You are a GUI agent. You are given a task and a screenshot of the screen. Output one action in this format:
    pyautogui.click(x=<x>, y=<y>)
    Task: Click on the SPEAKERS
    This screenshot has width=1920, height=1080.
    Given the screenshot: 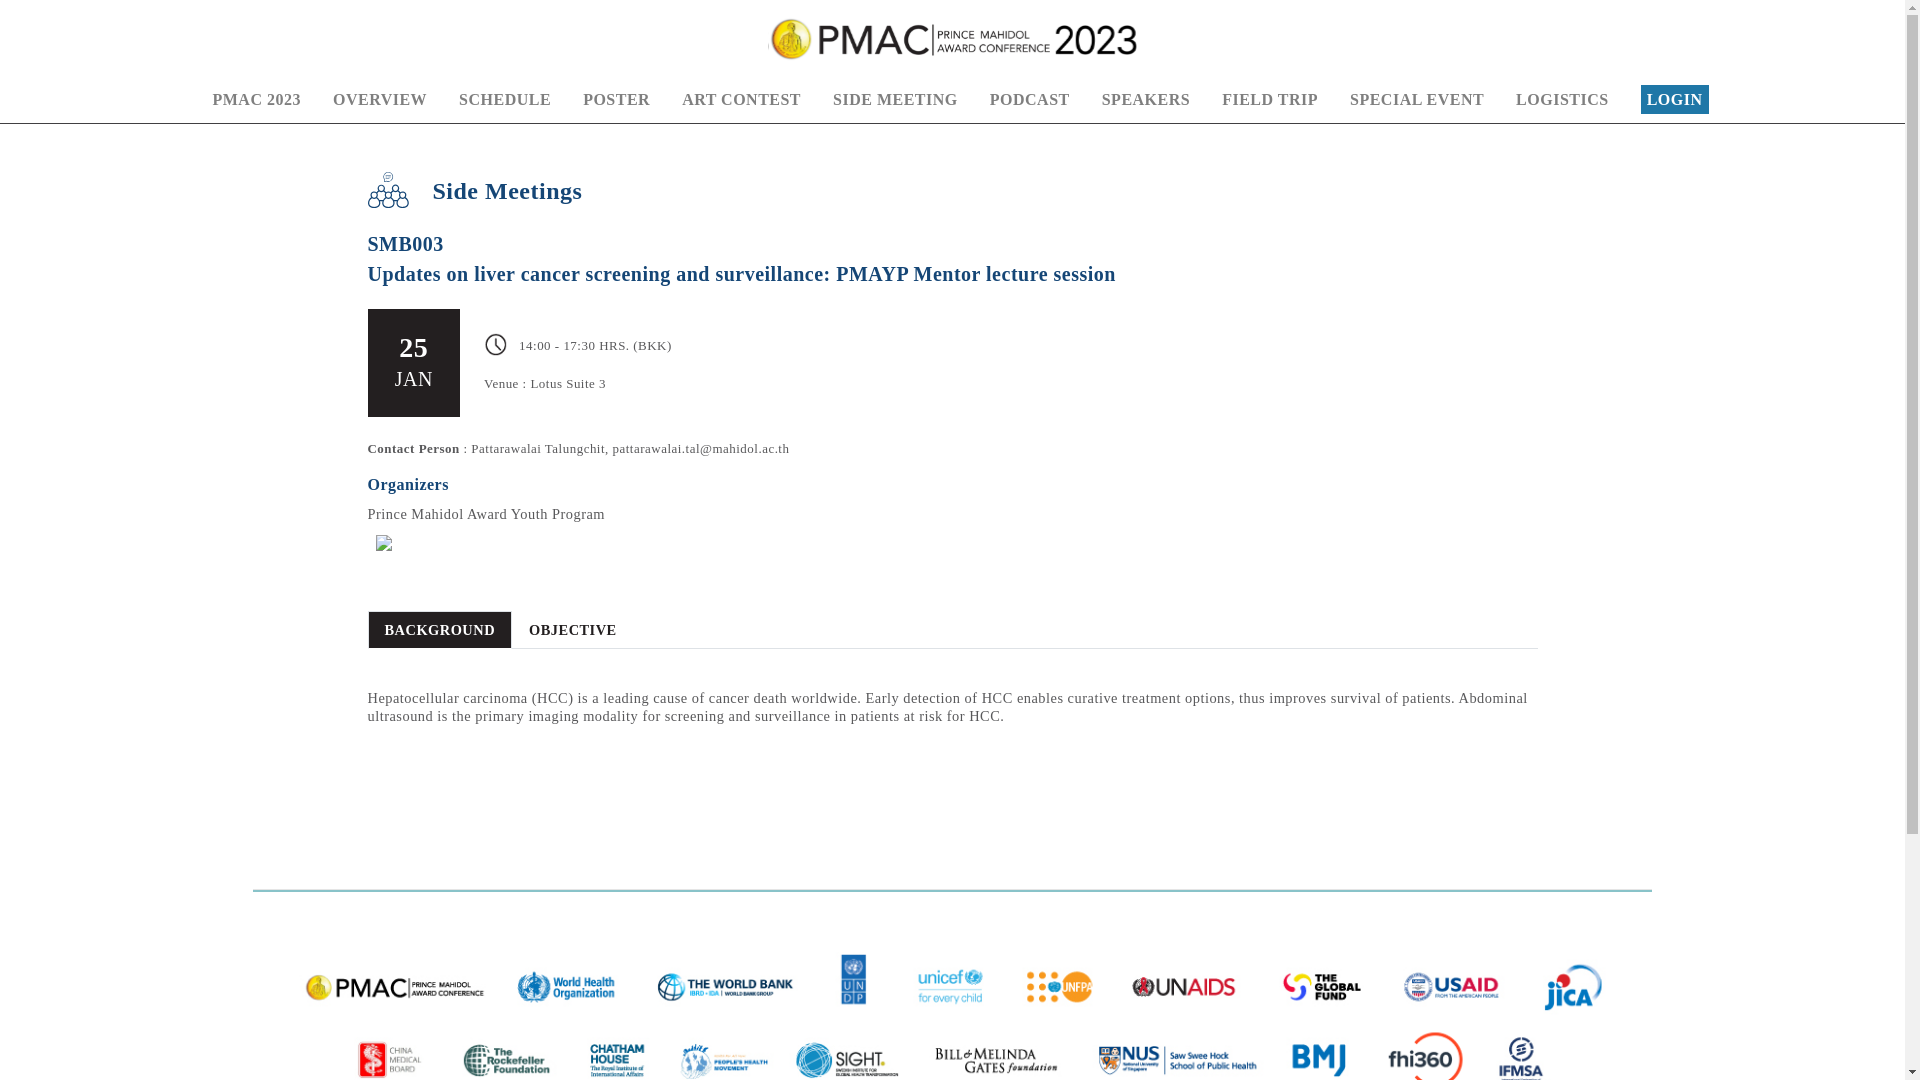 What is the action you would take?
    pyautogui.click(x=1146, y=100)
    